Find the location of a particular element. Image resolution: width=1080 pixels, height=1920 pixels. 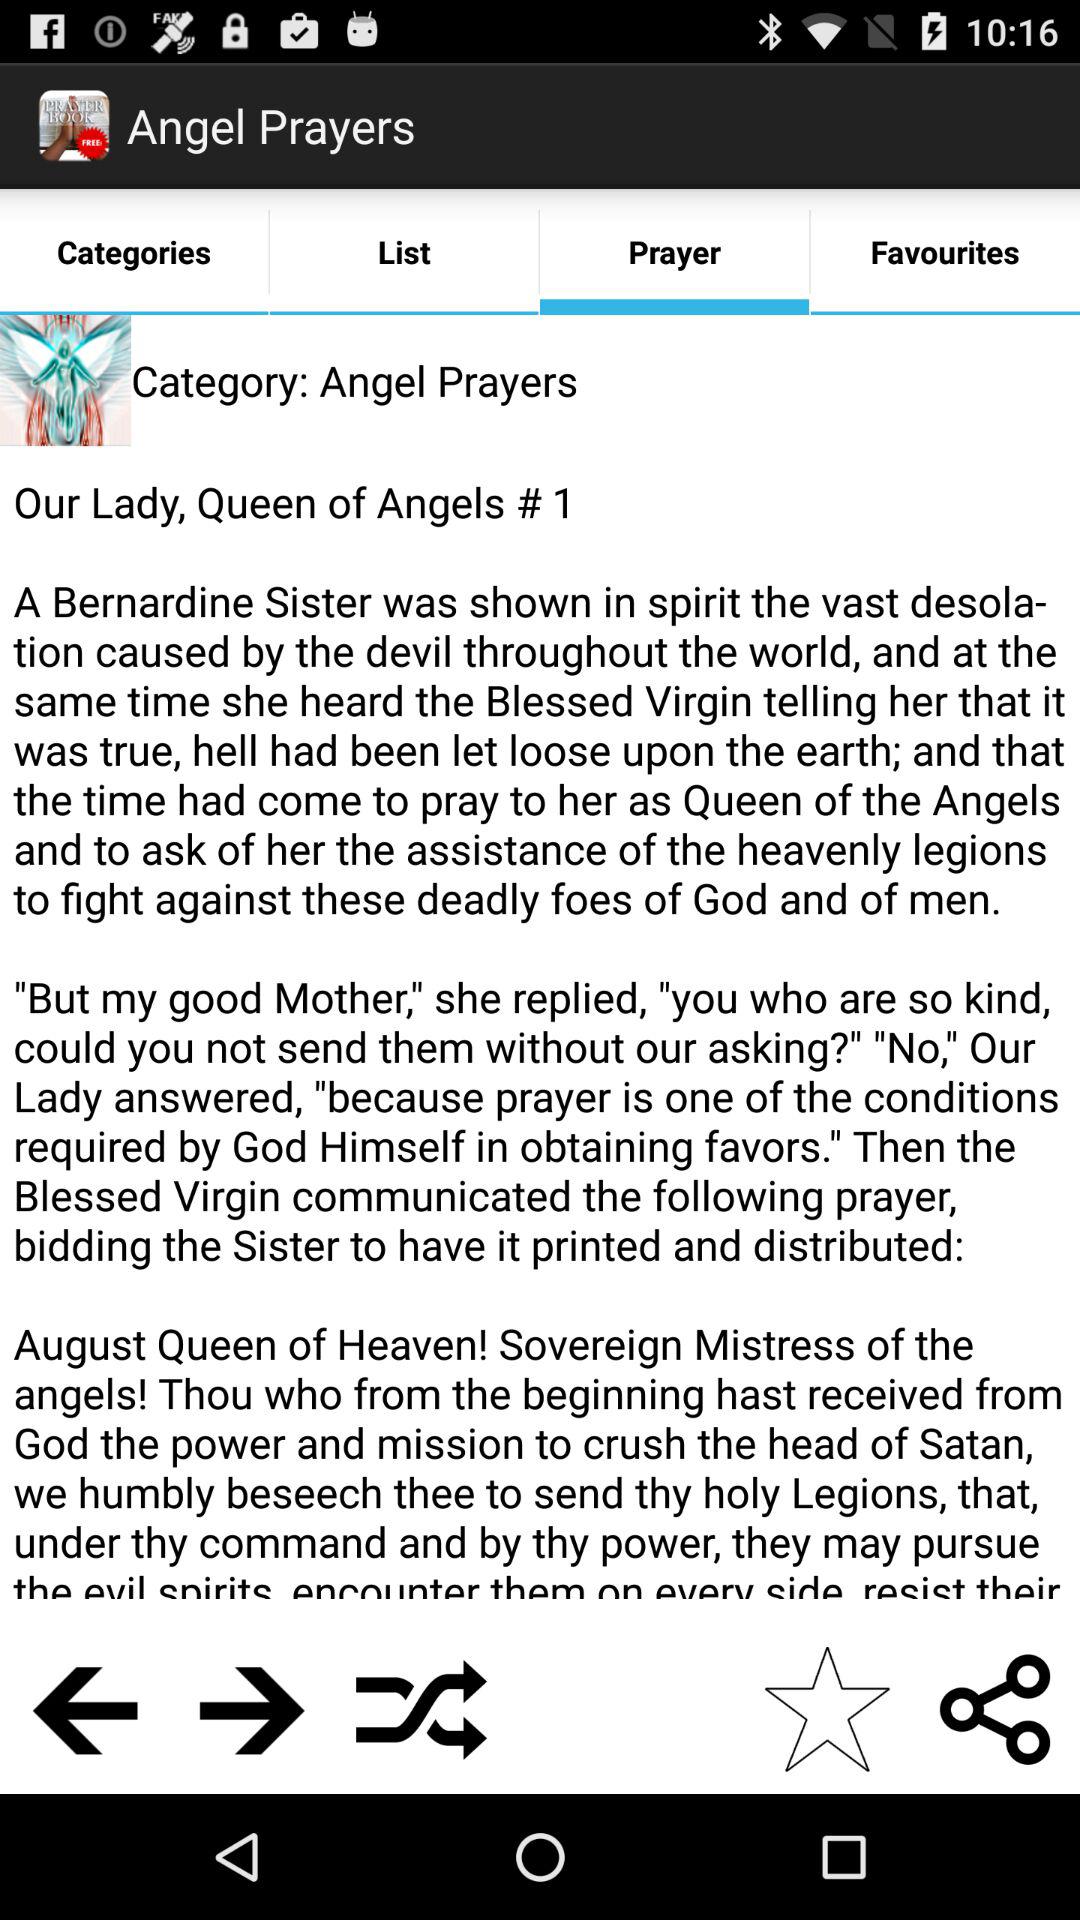

tap the icon below the our lady queen icon is located at coordinates (252, 1709).